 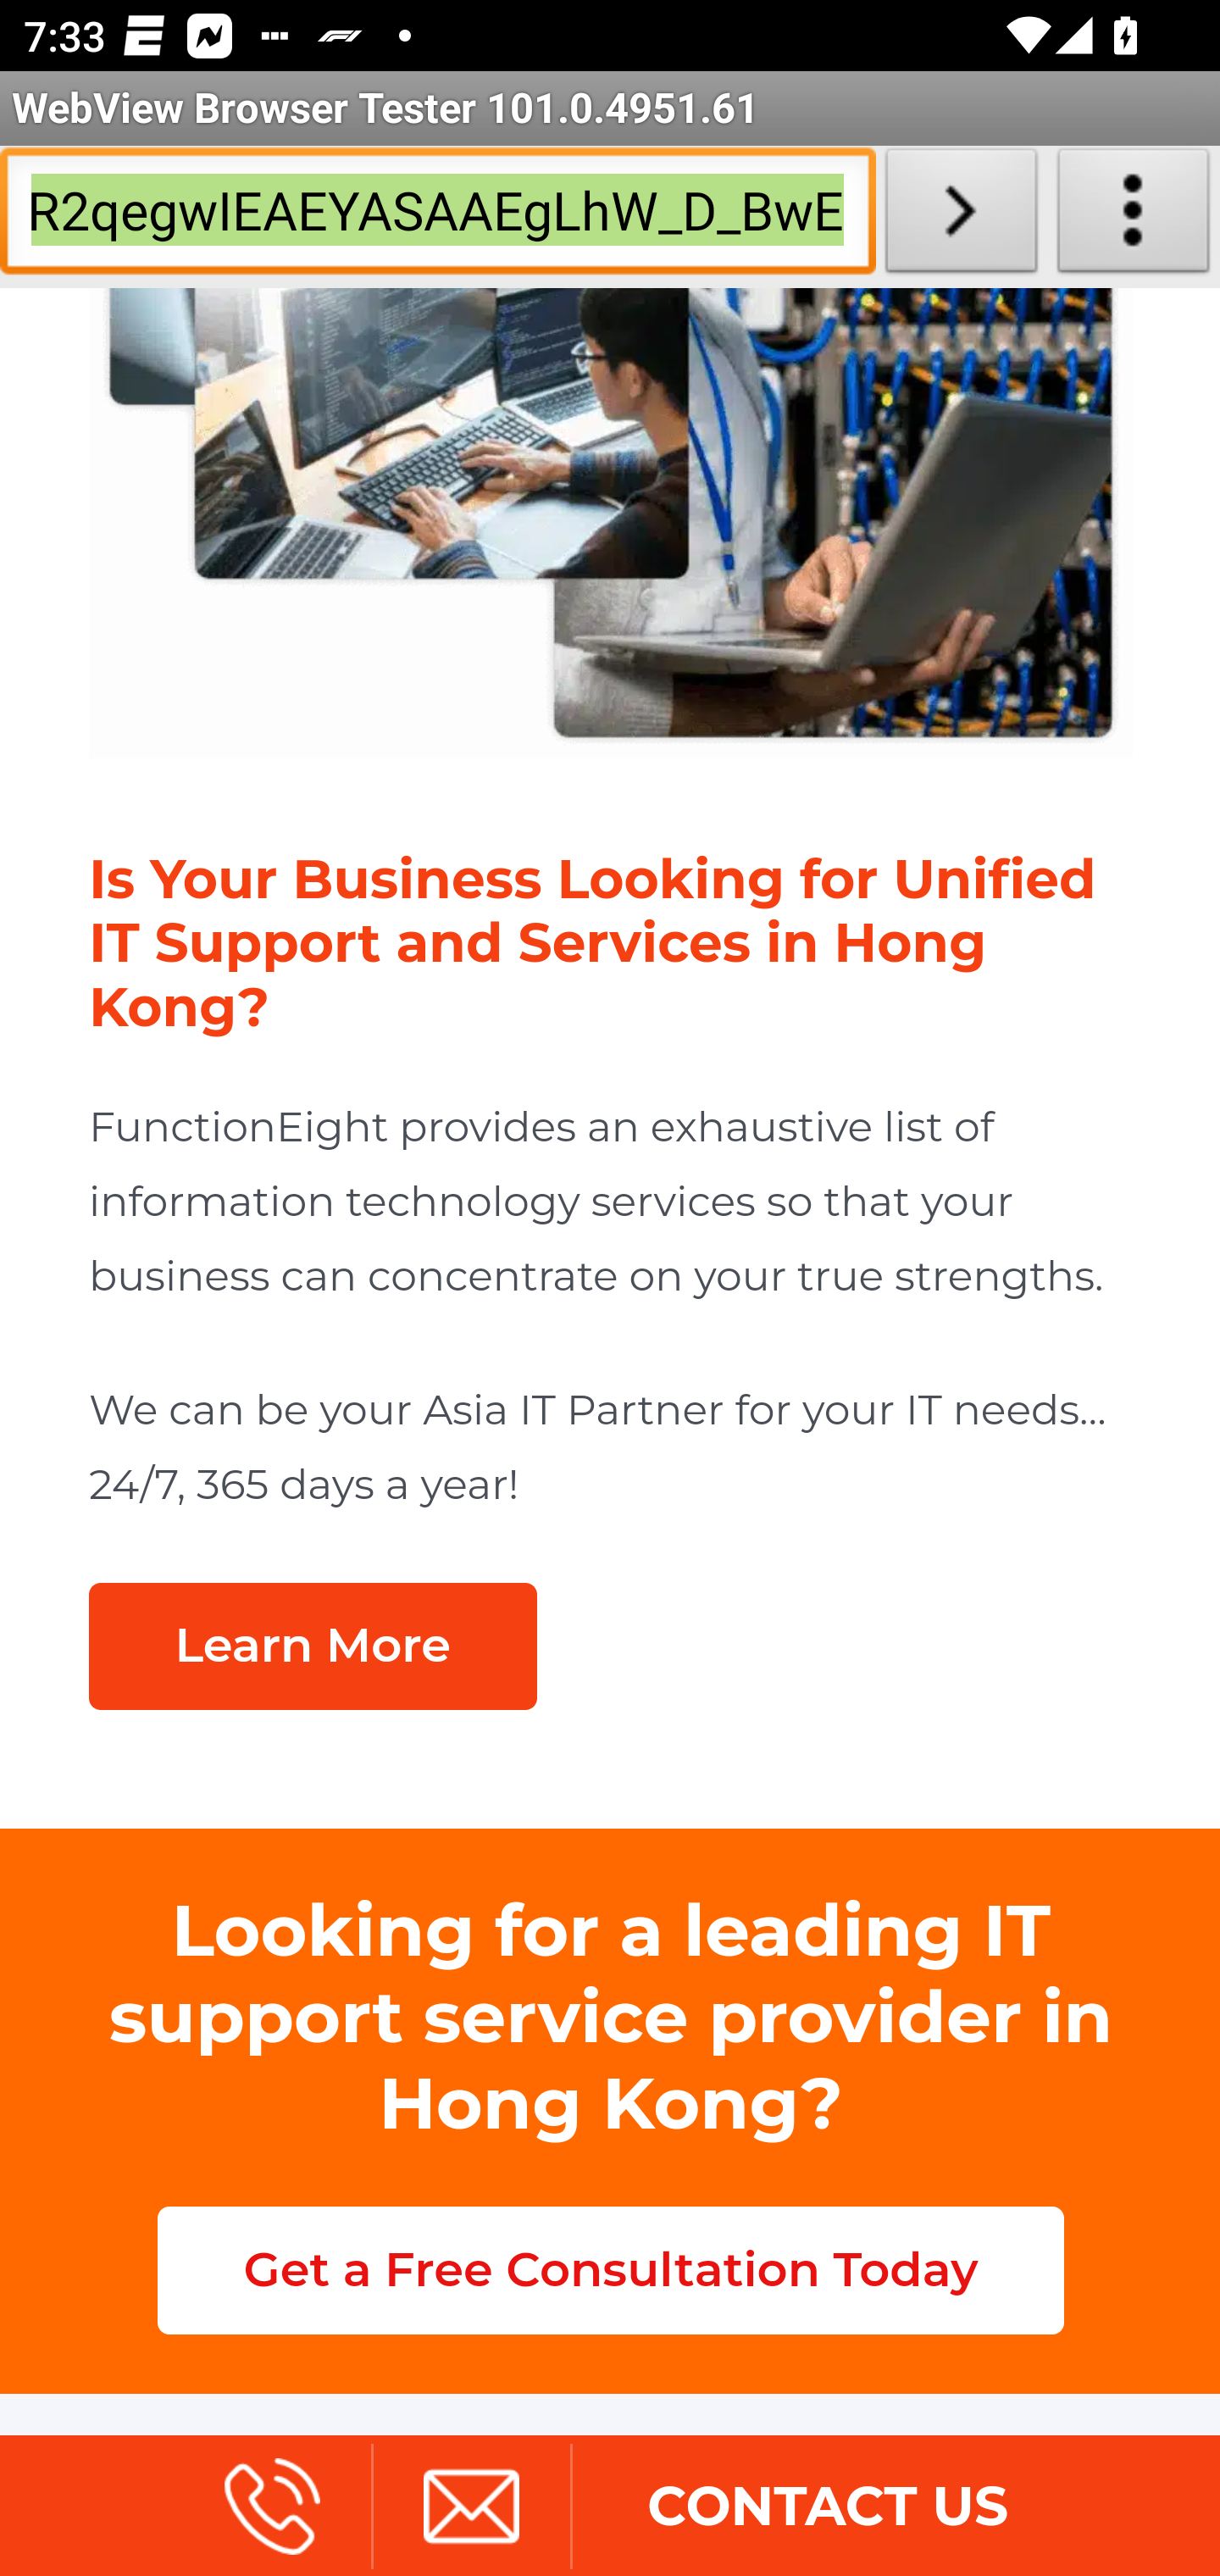 I want to click on email, so click(x=470, y=2510).